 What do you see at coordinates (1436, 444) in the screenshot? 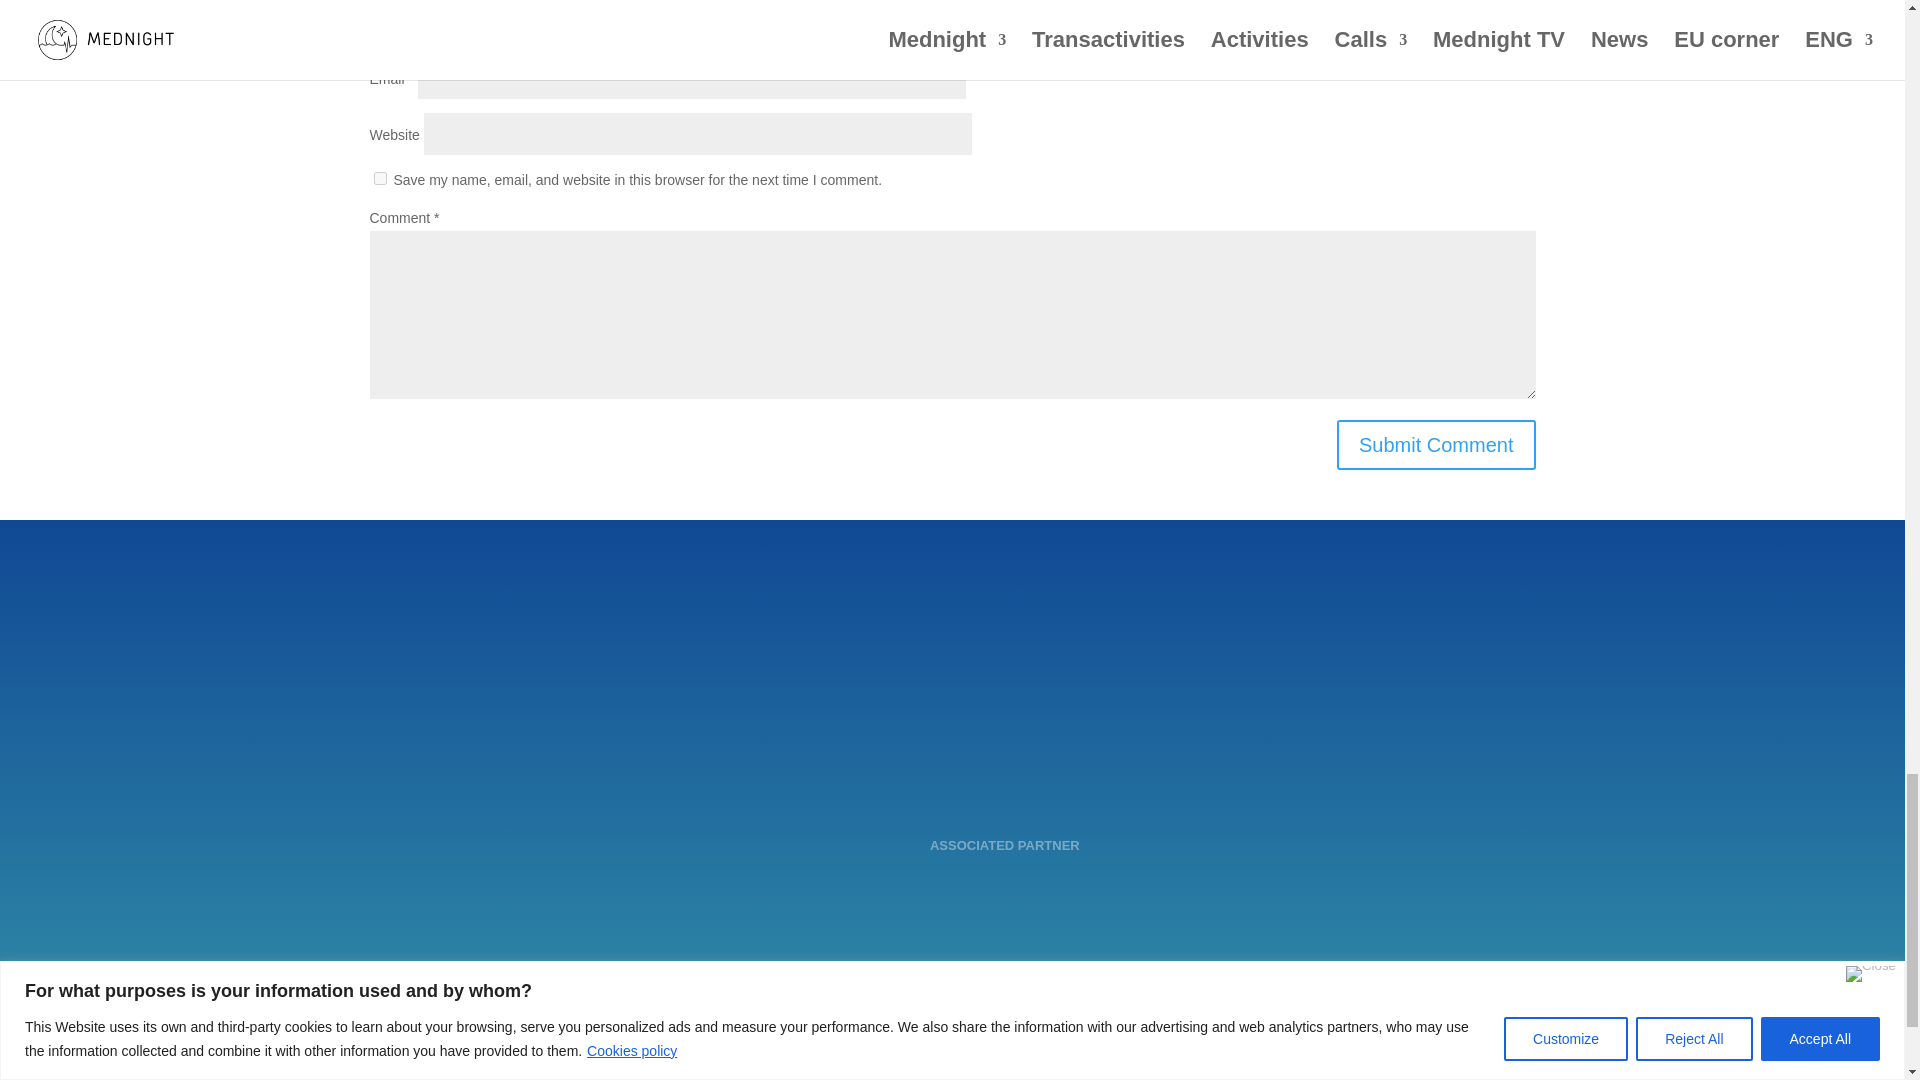
I see `Submit Comment` at bounding box center [1436, 444].